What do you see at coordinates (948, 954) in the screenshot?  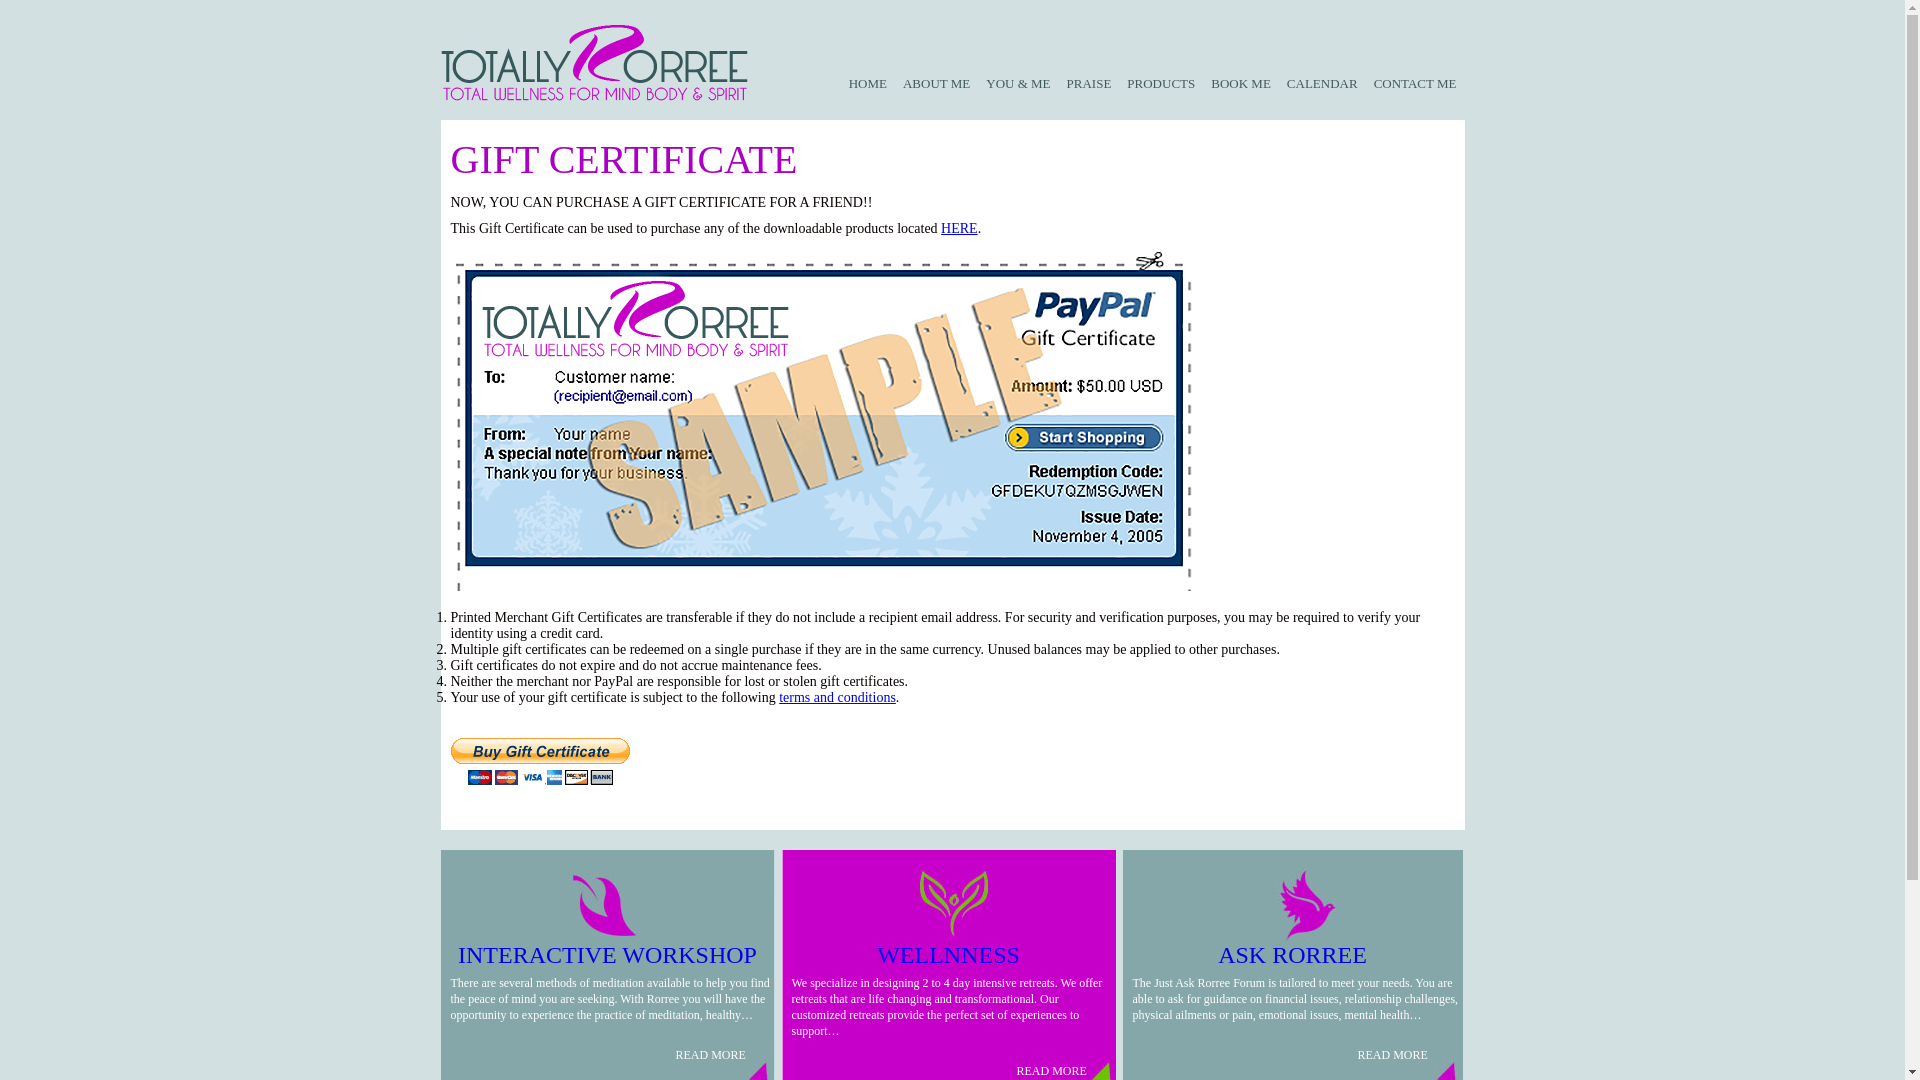 I see `WELLNNESS` at bounding box center [948, 954].